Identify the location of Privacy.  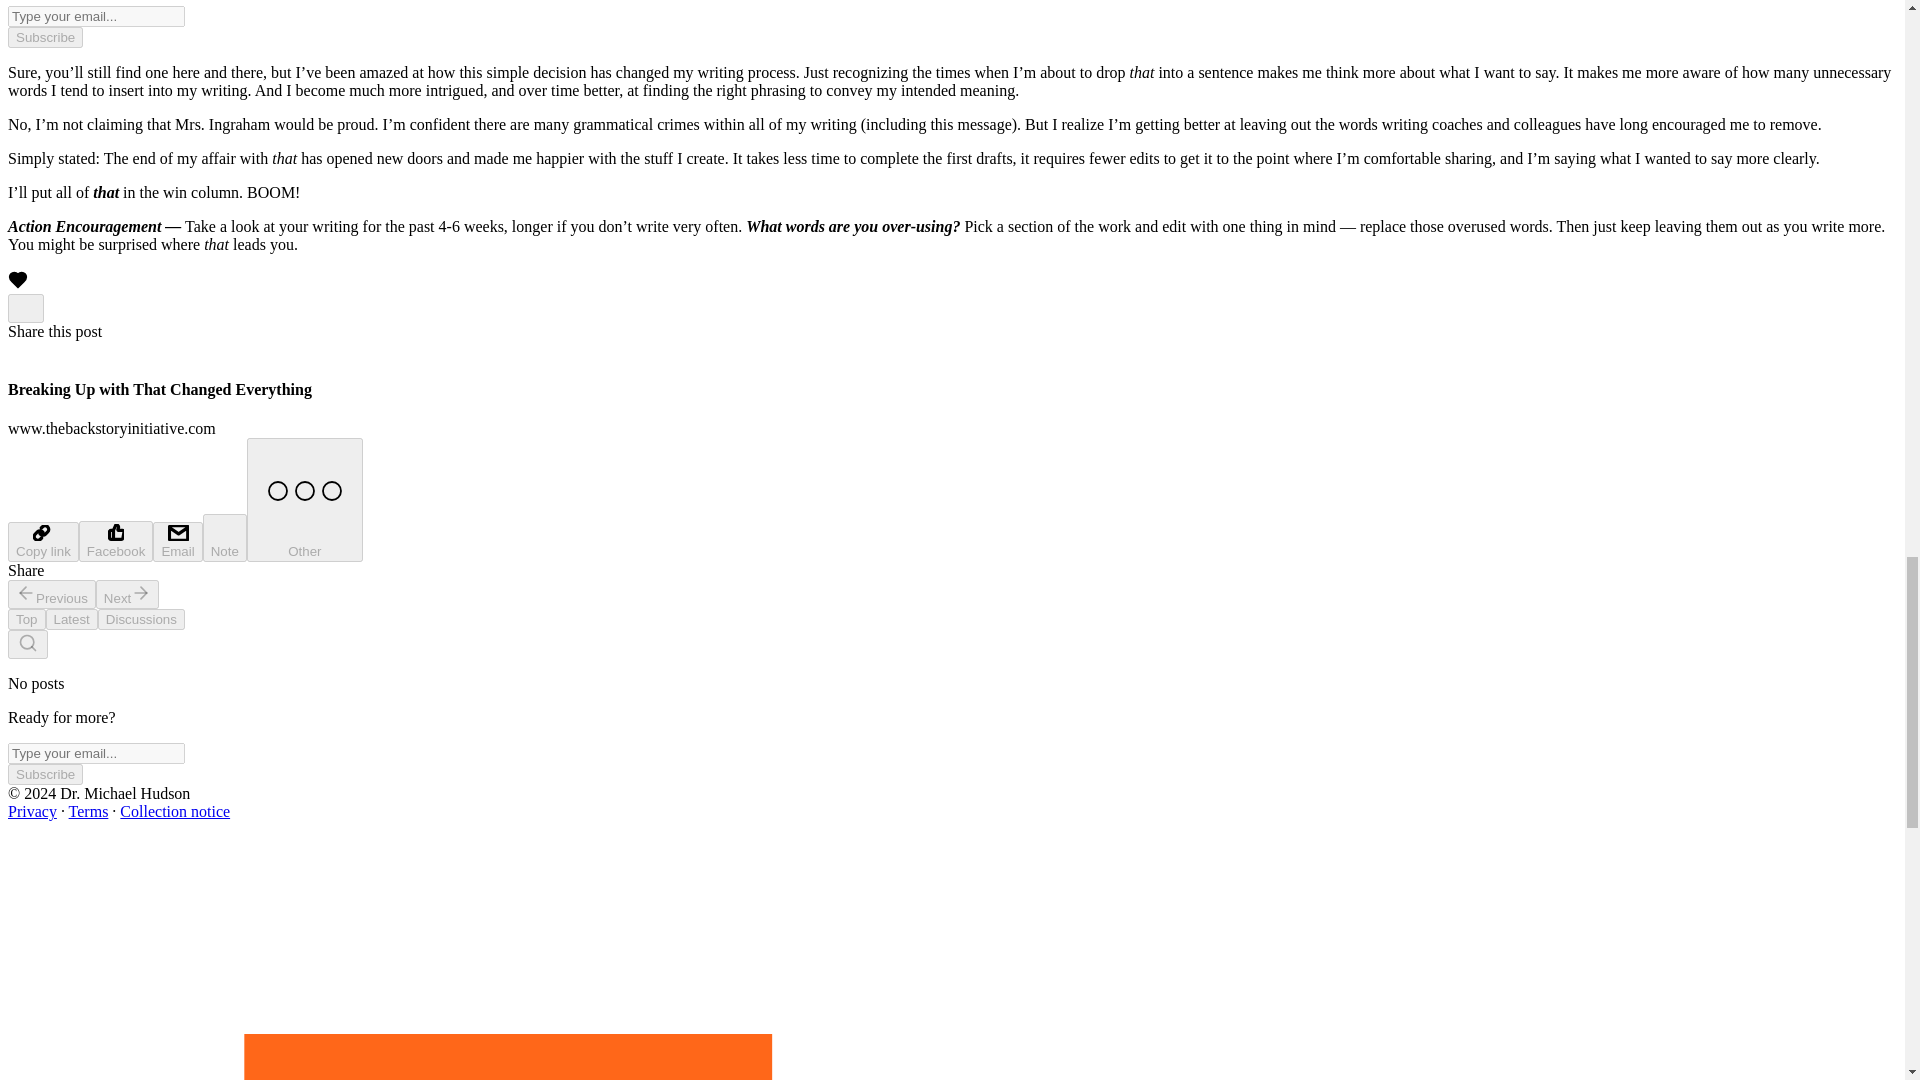
(32, 811).